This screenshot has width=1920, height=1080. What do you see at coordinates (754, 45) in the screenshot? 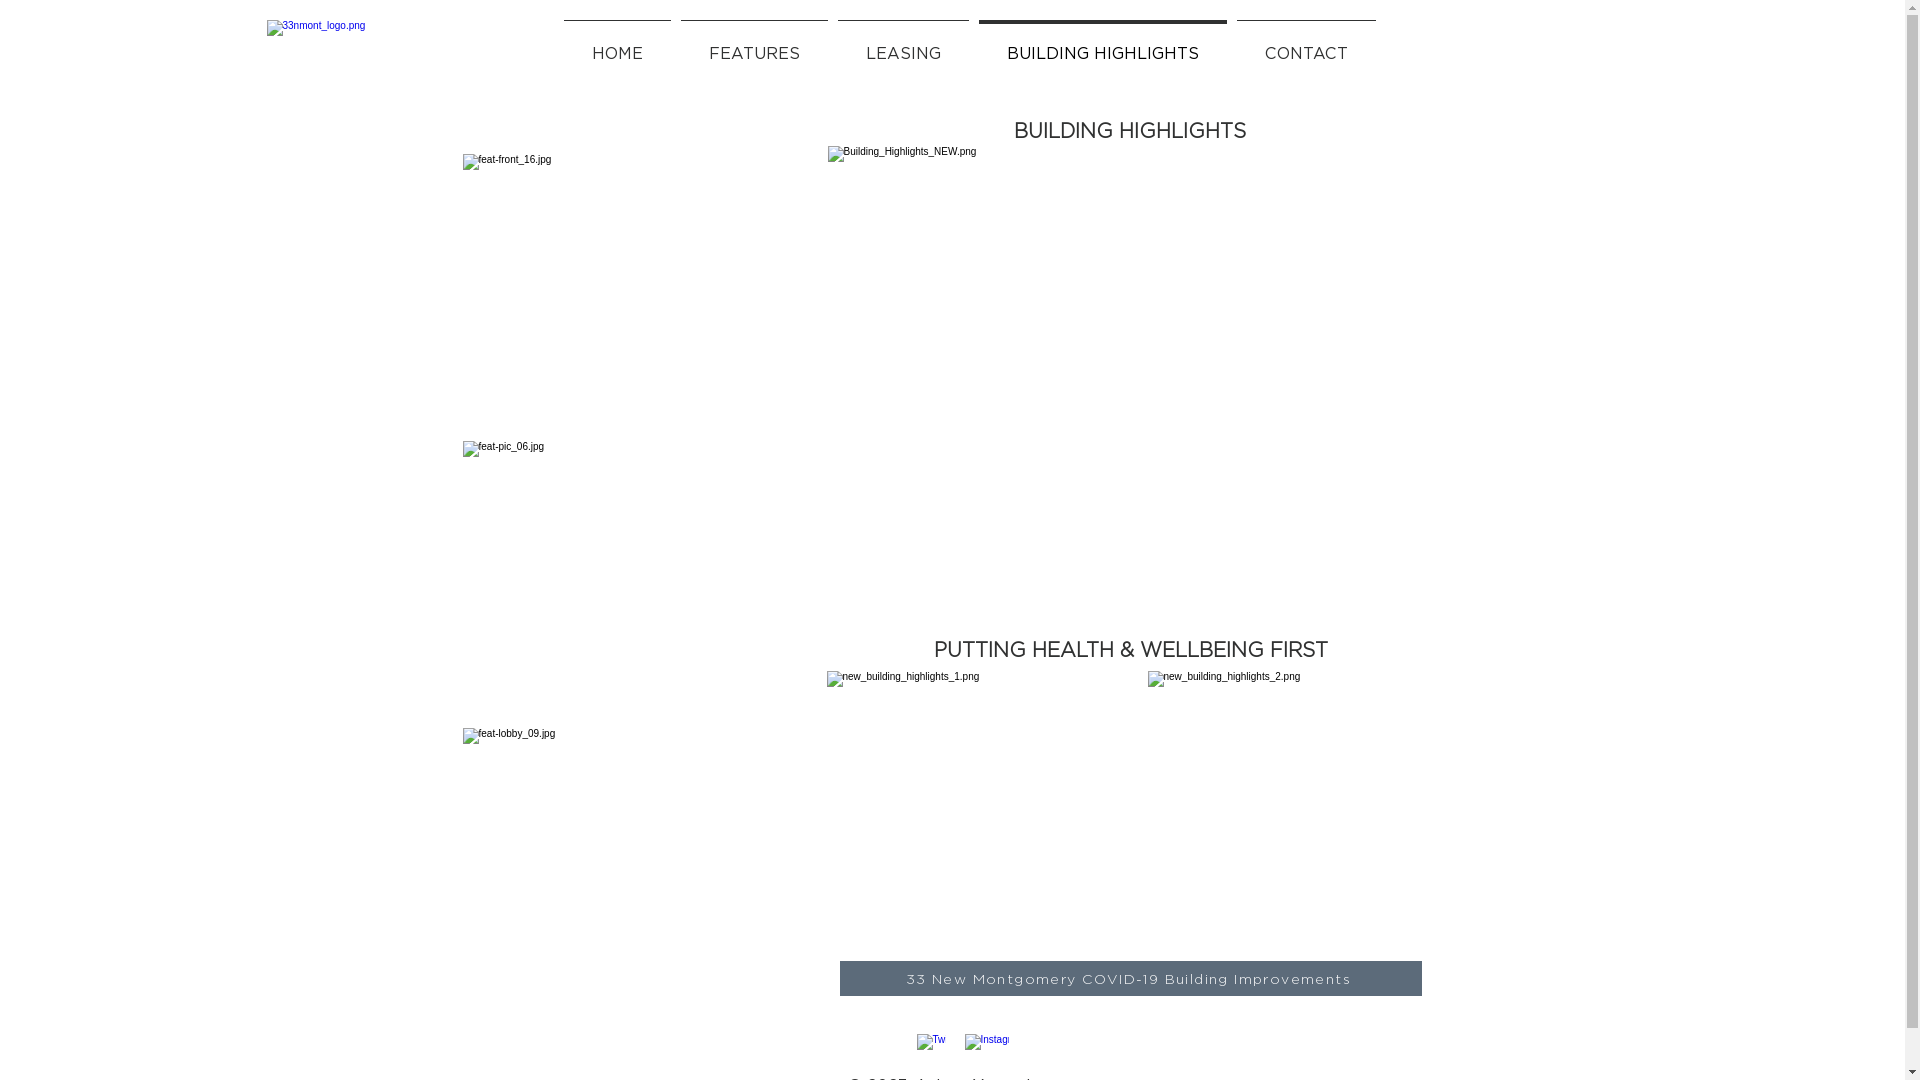
I see `FEATURES` at bounding box center [754, 45].